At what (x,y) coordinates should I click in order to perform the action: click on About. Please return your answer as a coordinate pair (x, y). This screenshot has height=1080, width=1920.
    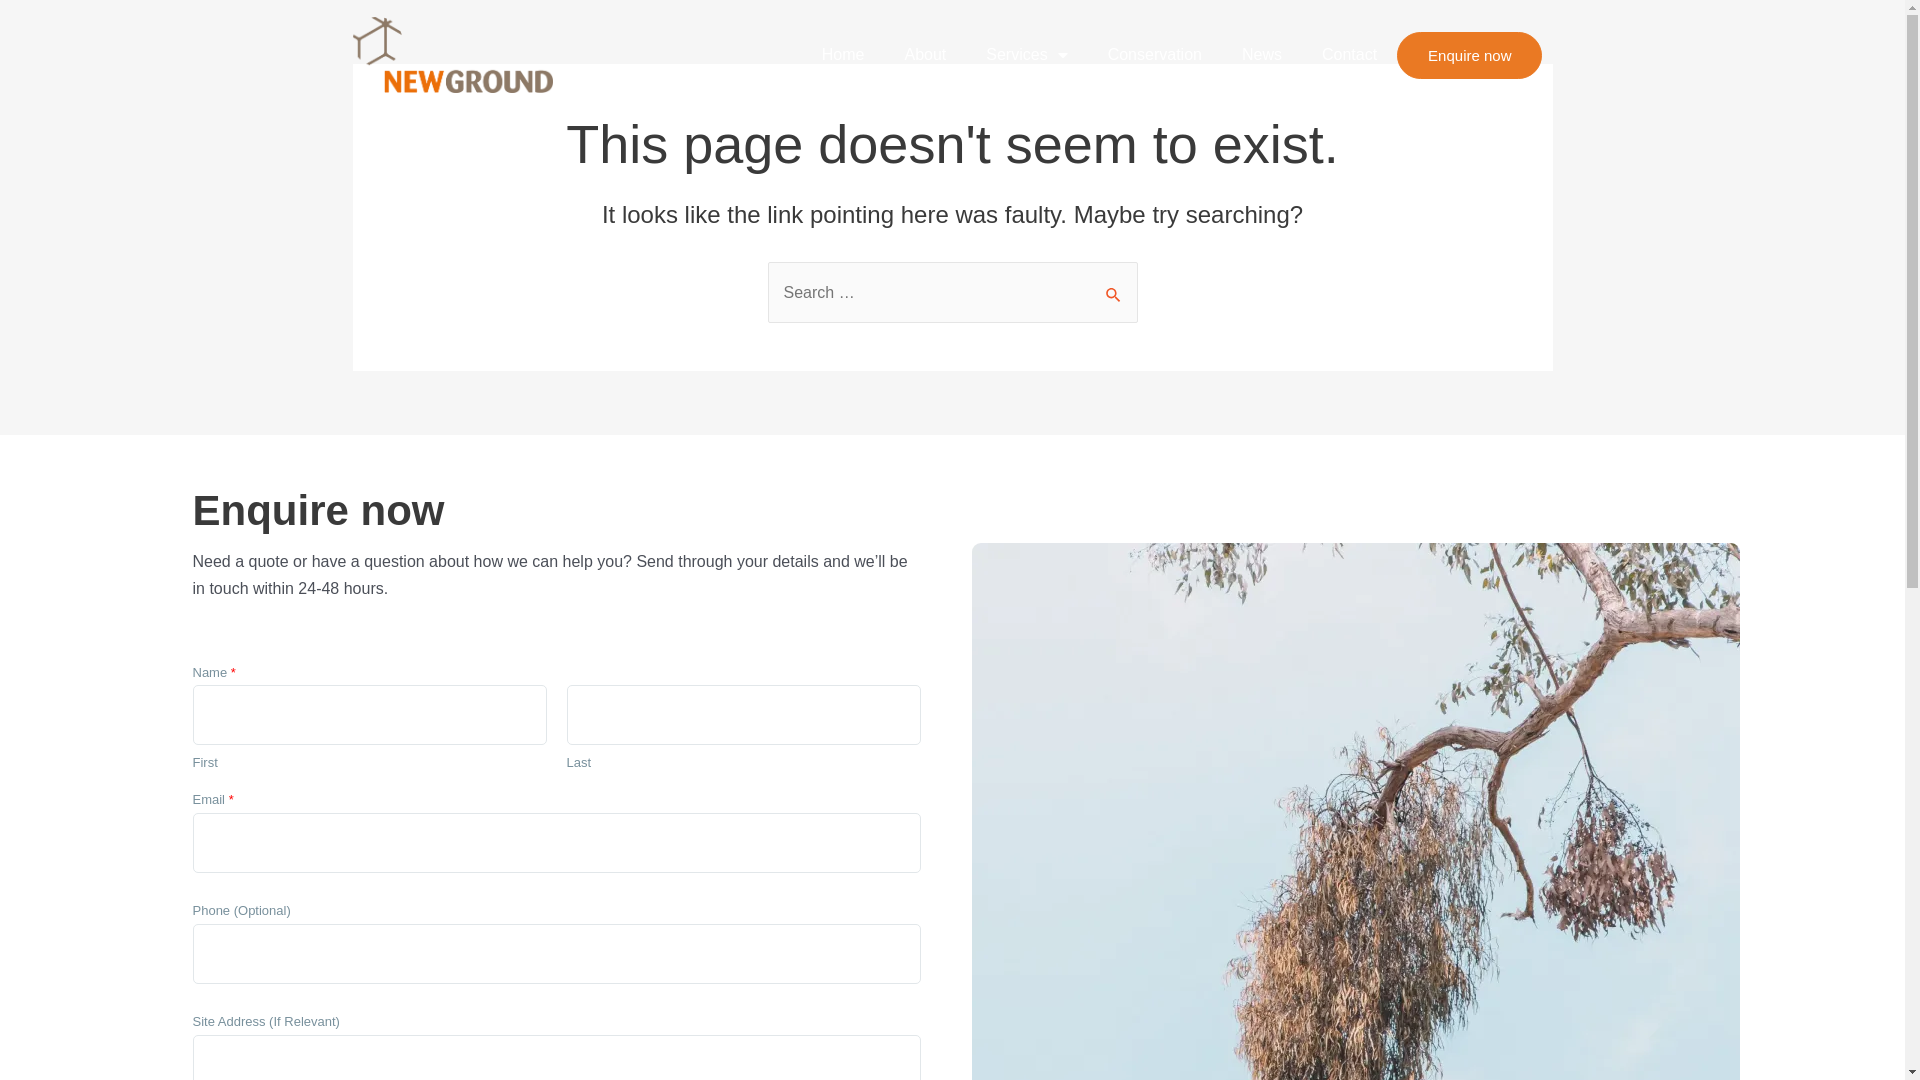
    Looking at the image, I should click on (925, 54).